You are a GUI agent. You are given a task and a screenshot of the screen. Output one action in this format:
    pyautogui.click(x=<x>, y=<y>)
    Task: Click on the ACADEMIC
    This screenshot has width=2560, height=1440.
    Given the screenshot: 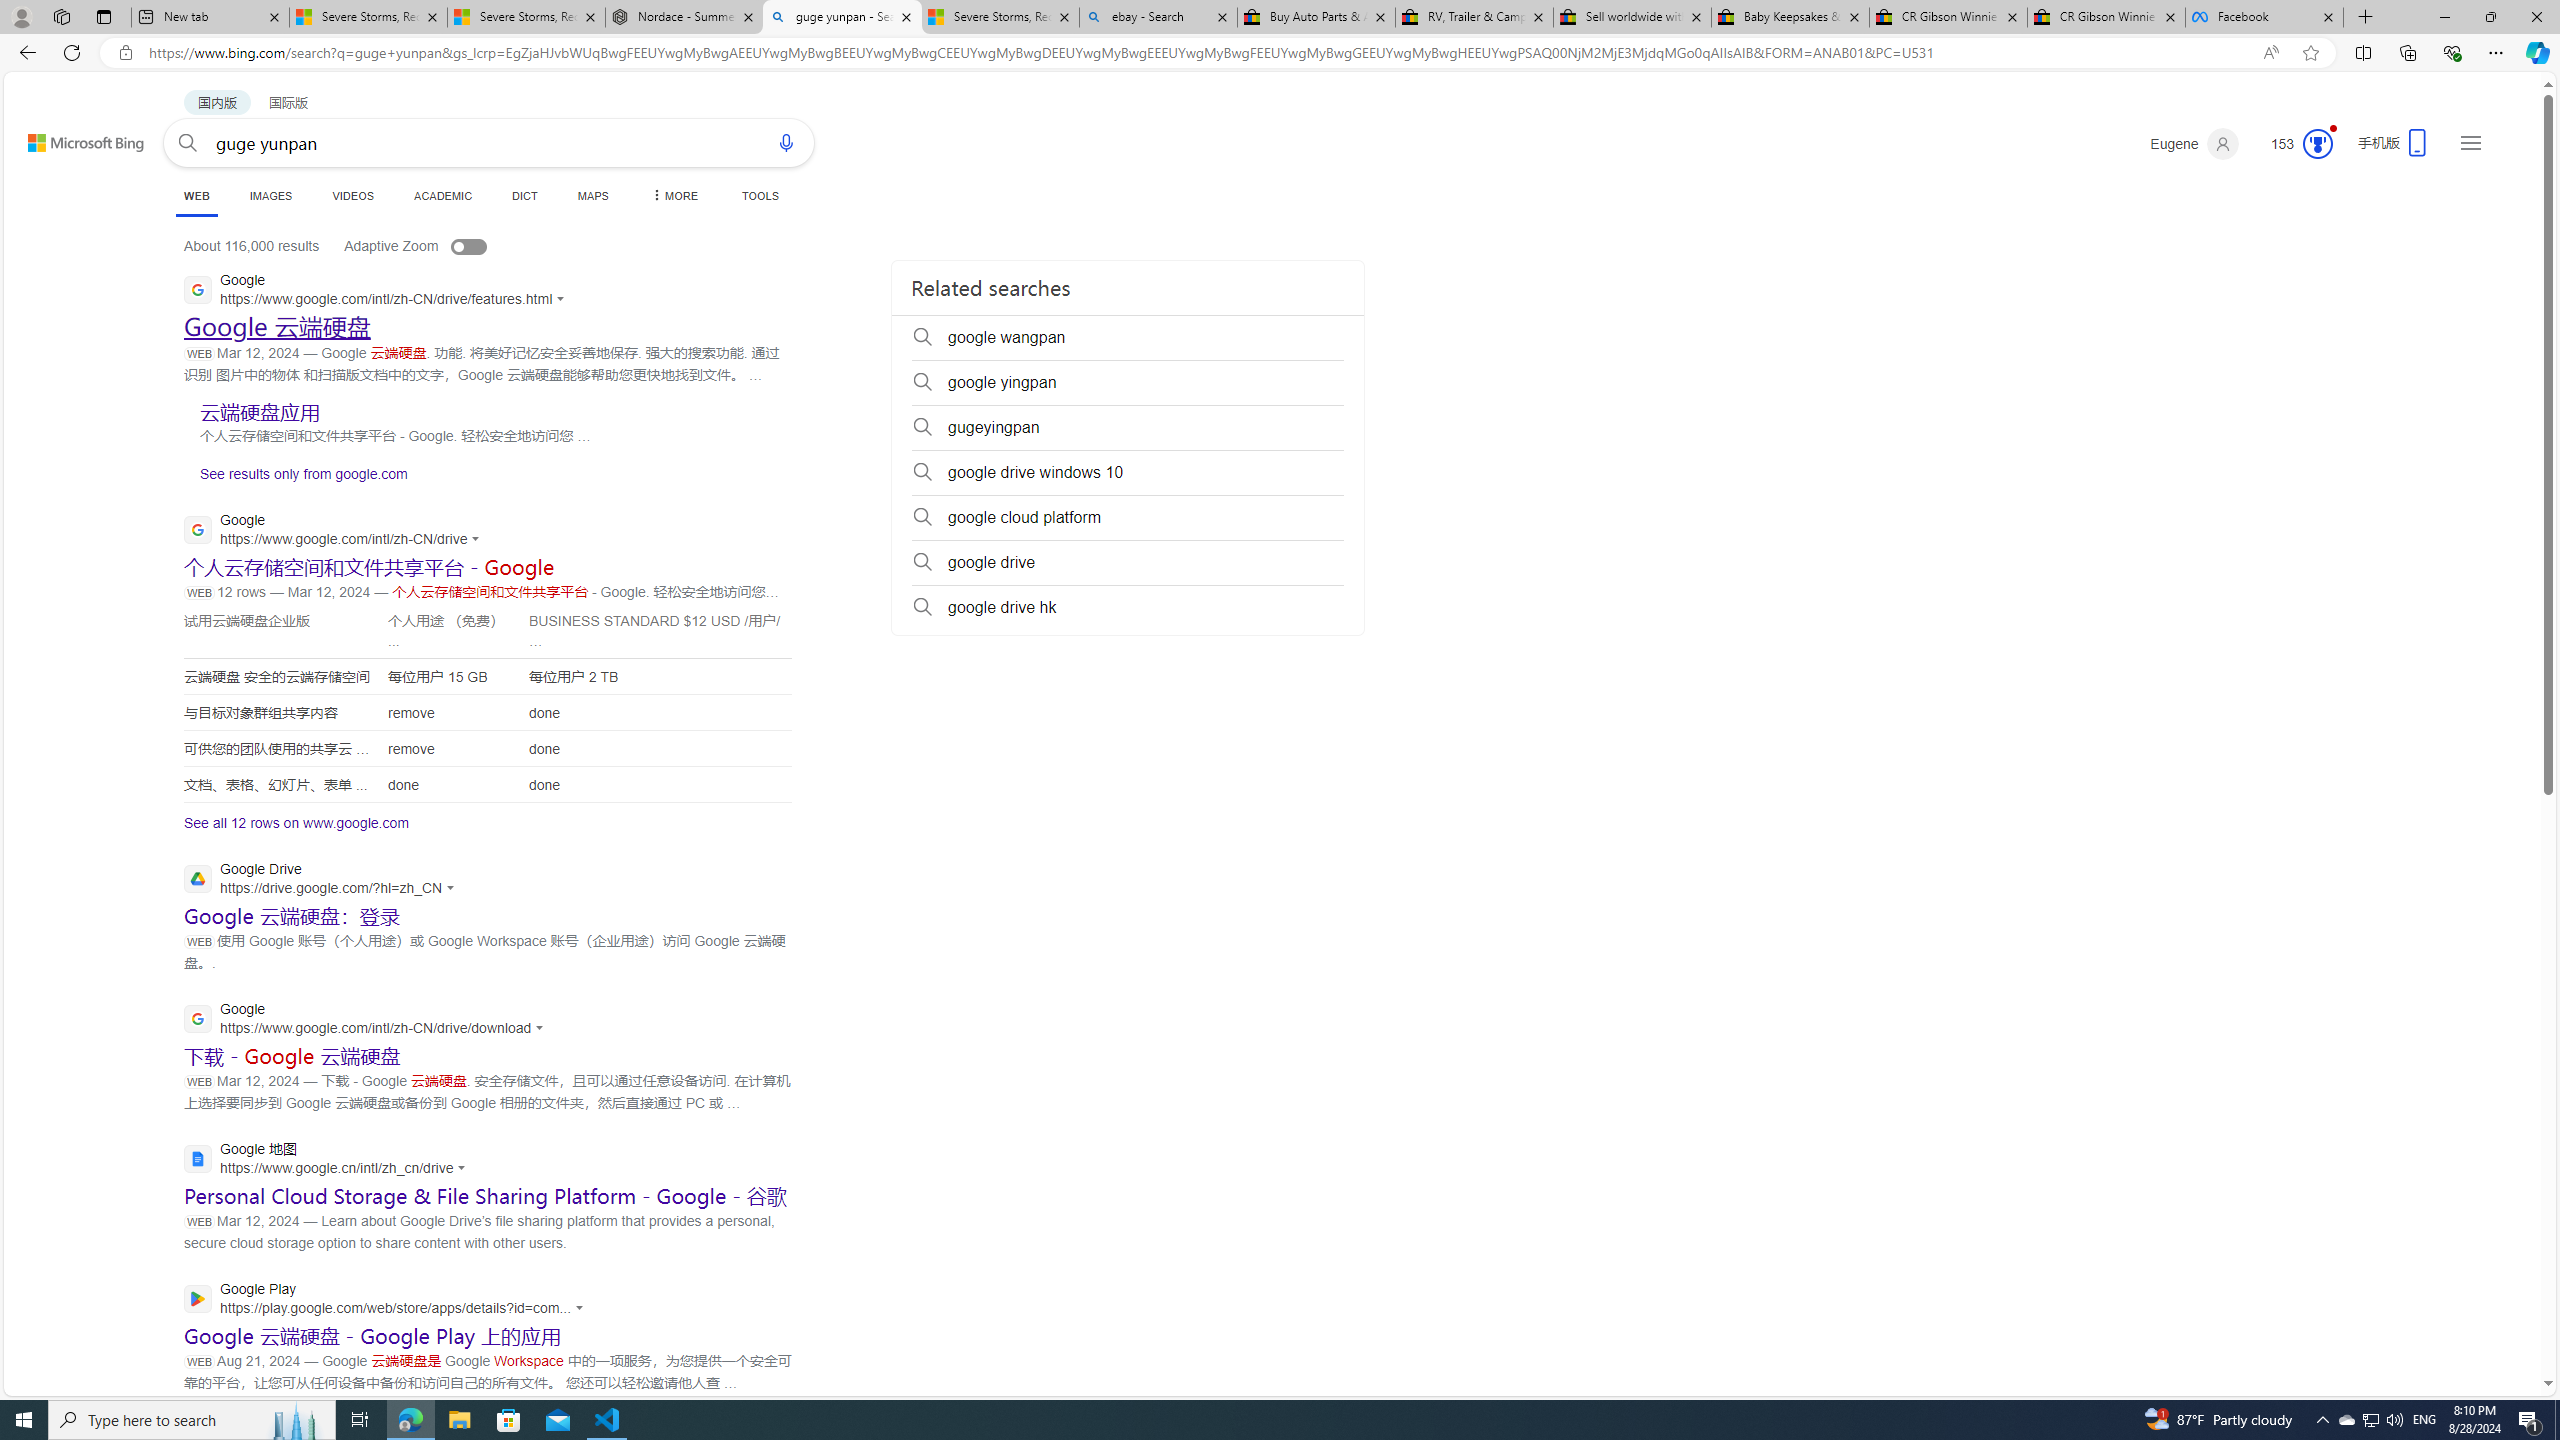 What is the action you would take?
    pyautogui.click(x=444, y=196)
    